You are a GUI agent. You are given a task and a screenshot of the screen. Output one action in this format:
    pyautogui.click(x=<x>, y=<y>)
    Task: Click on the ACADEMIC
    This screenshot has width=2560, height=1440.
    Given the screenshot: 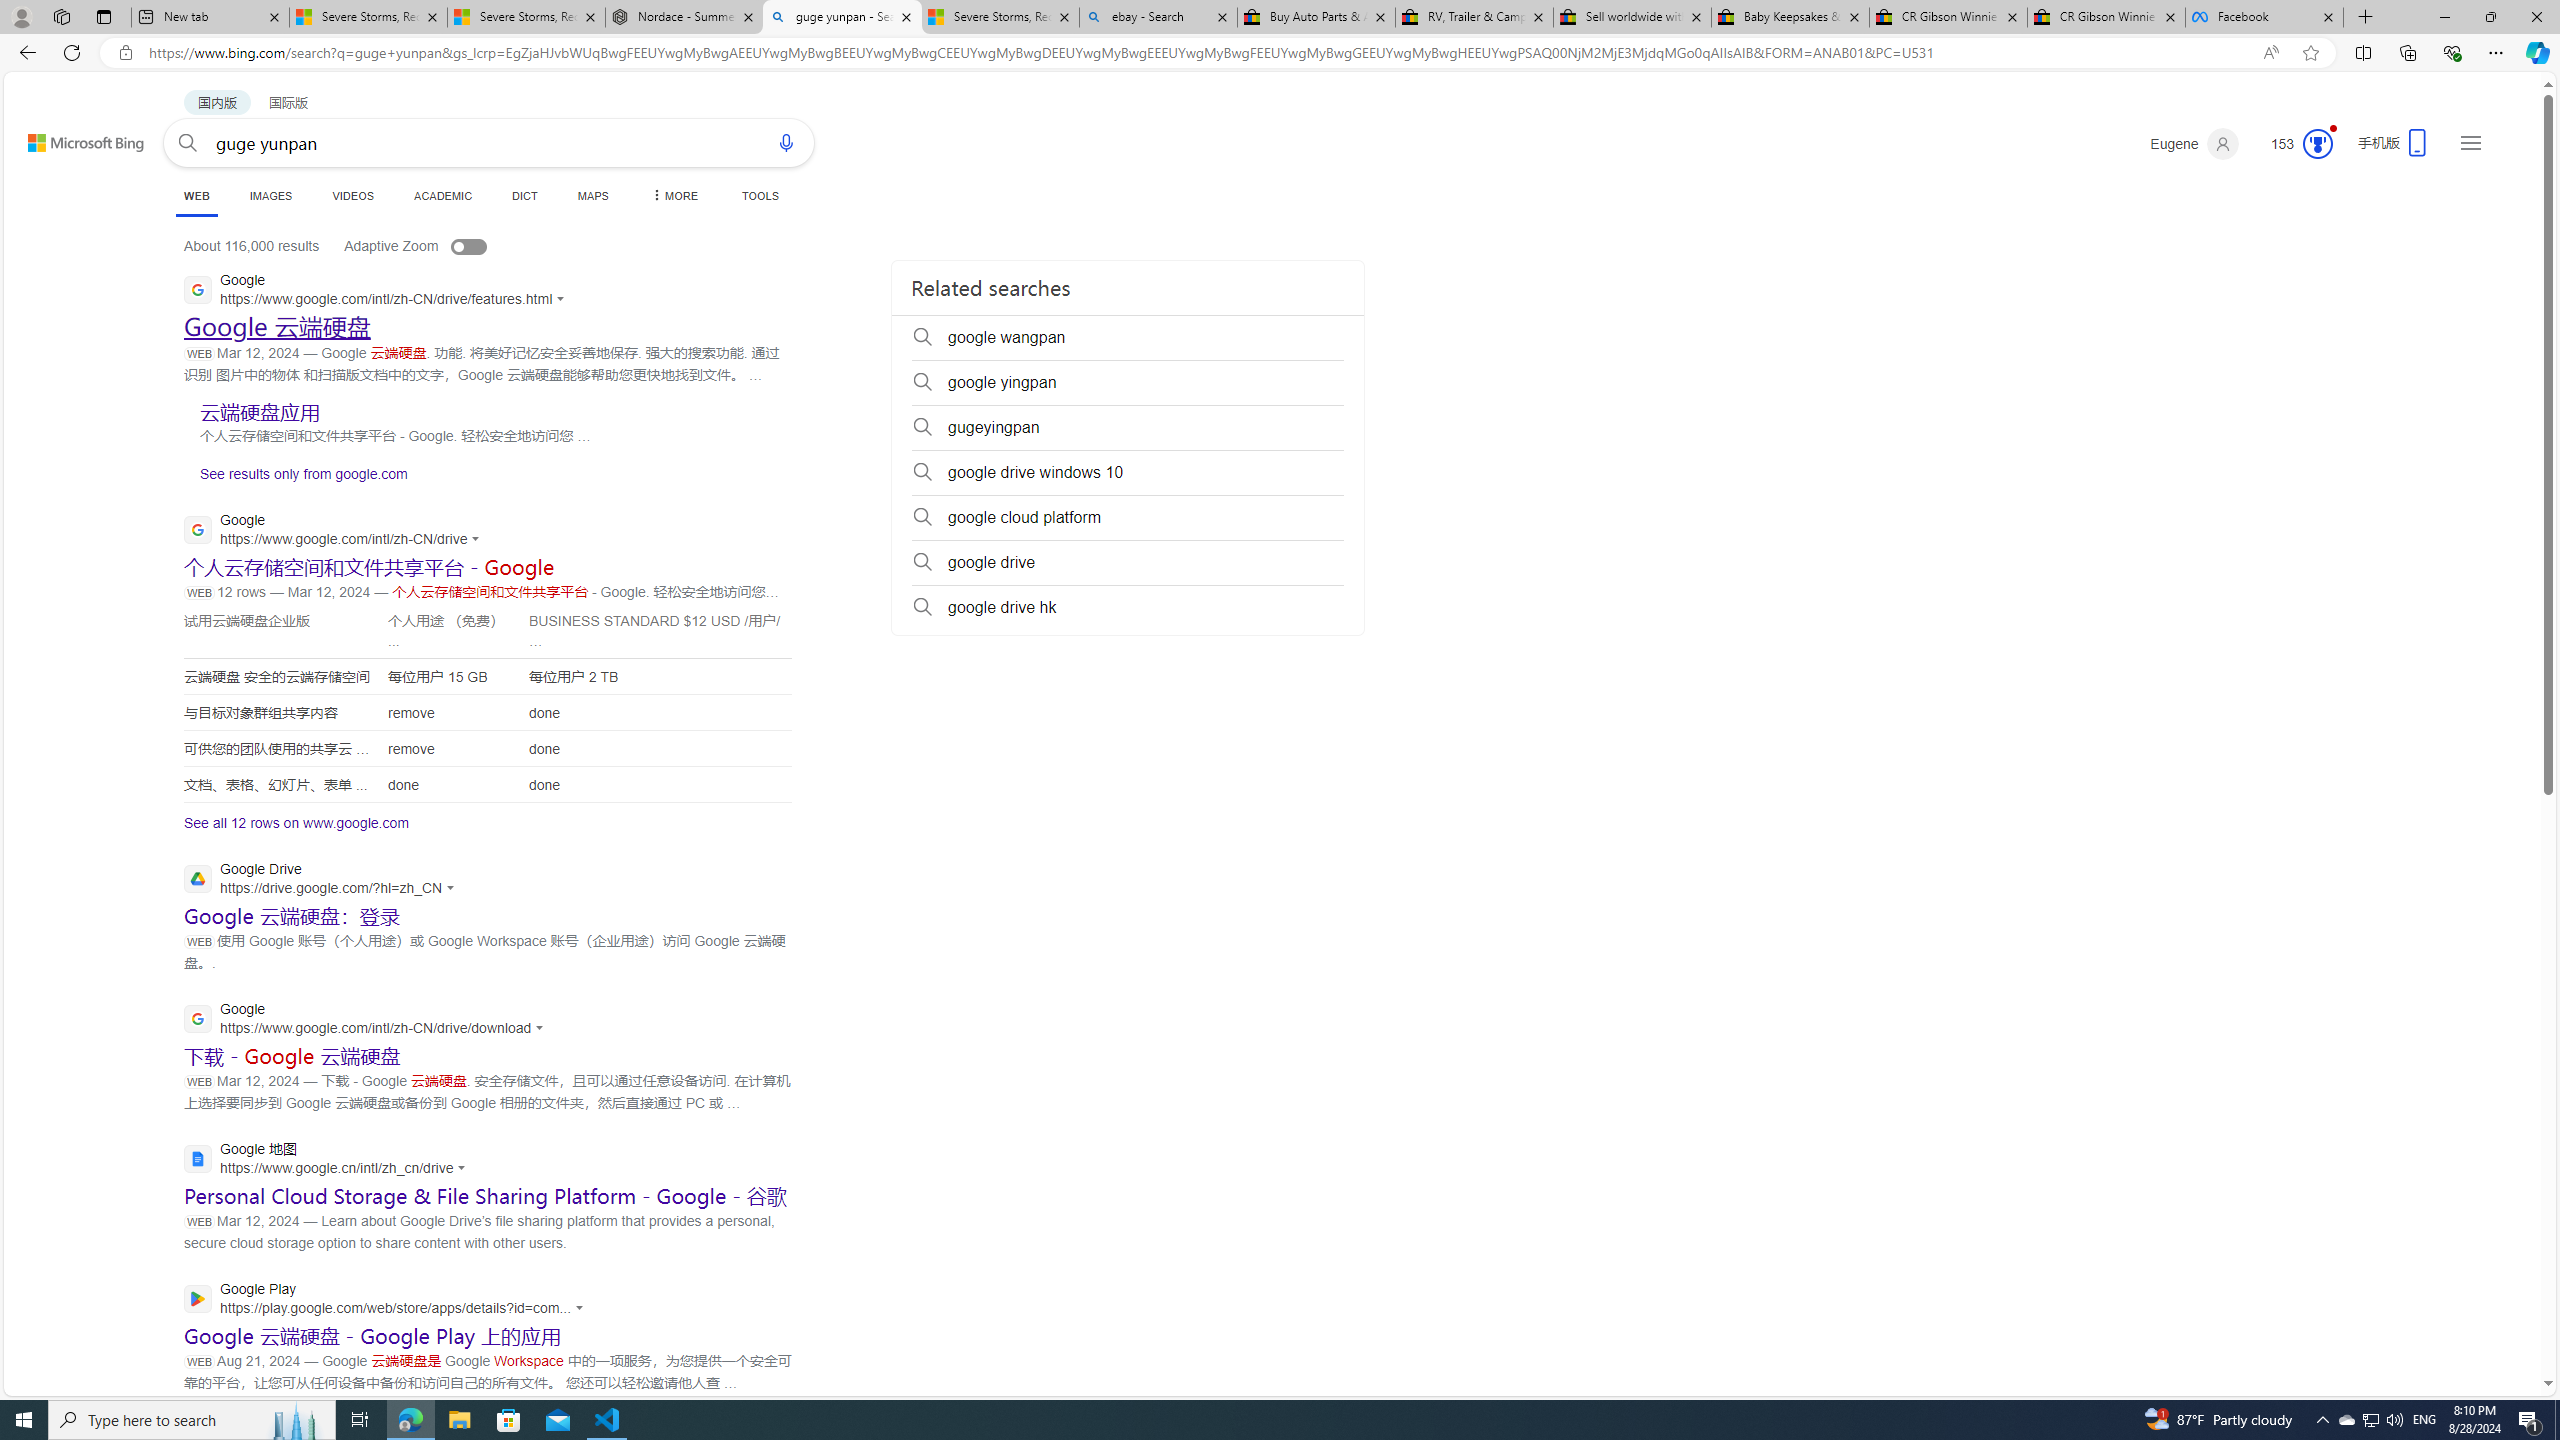 What is the action you would take?
    pyautogui.click(x=444, y=196)
    